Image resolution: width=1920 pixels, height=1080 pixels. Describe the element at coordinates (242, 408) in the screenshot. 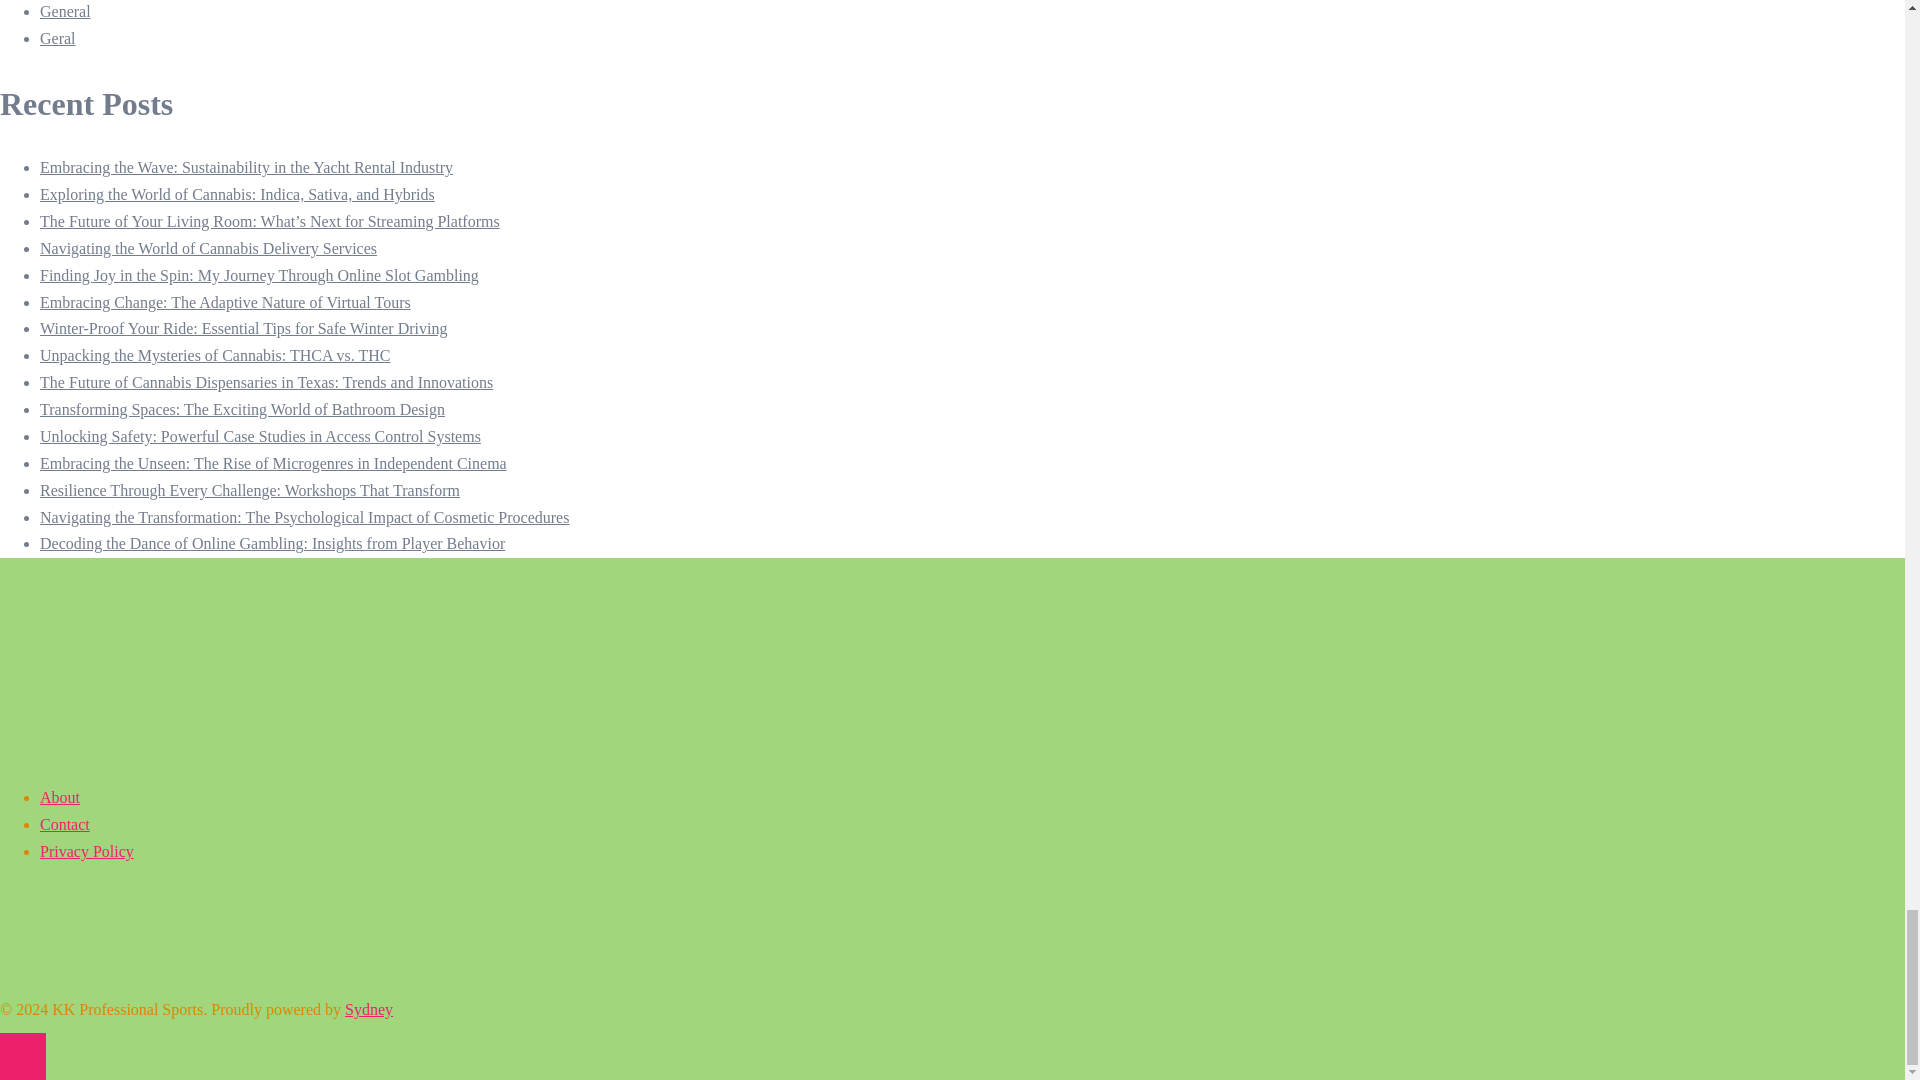

I see `Transforming Spaces: The Exciting World of Bathroom Design` at that location.